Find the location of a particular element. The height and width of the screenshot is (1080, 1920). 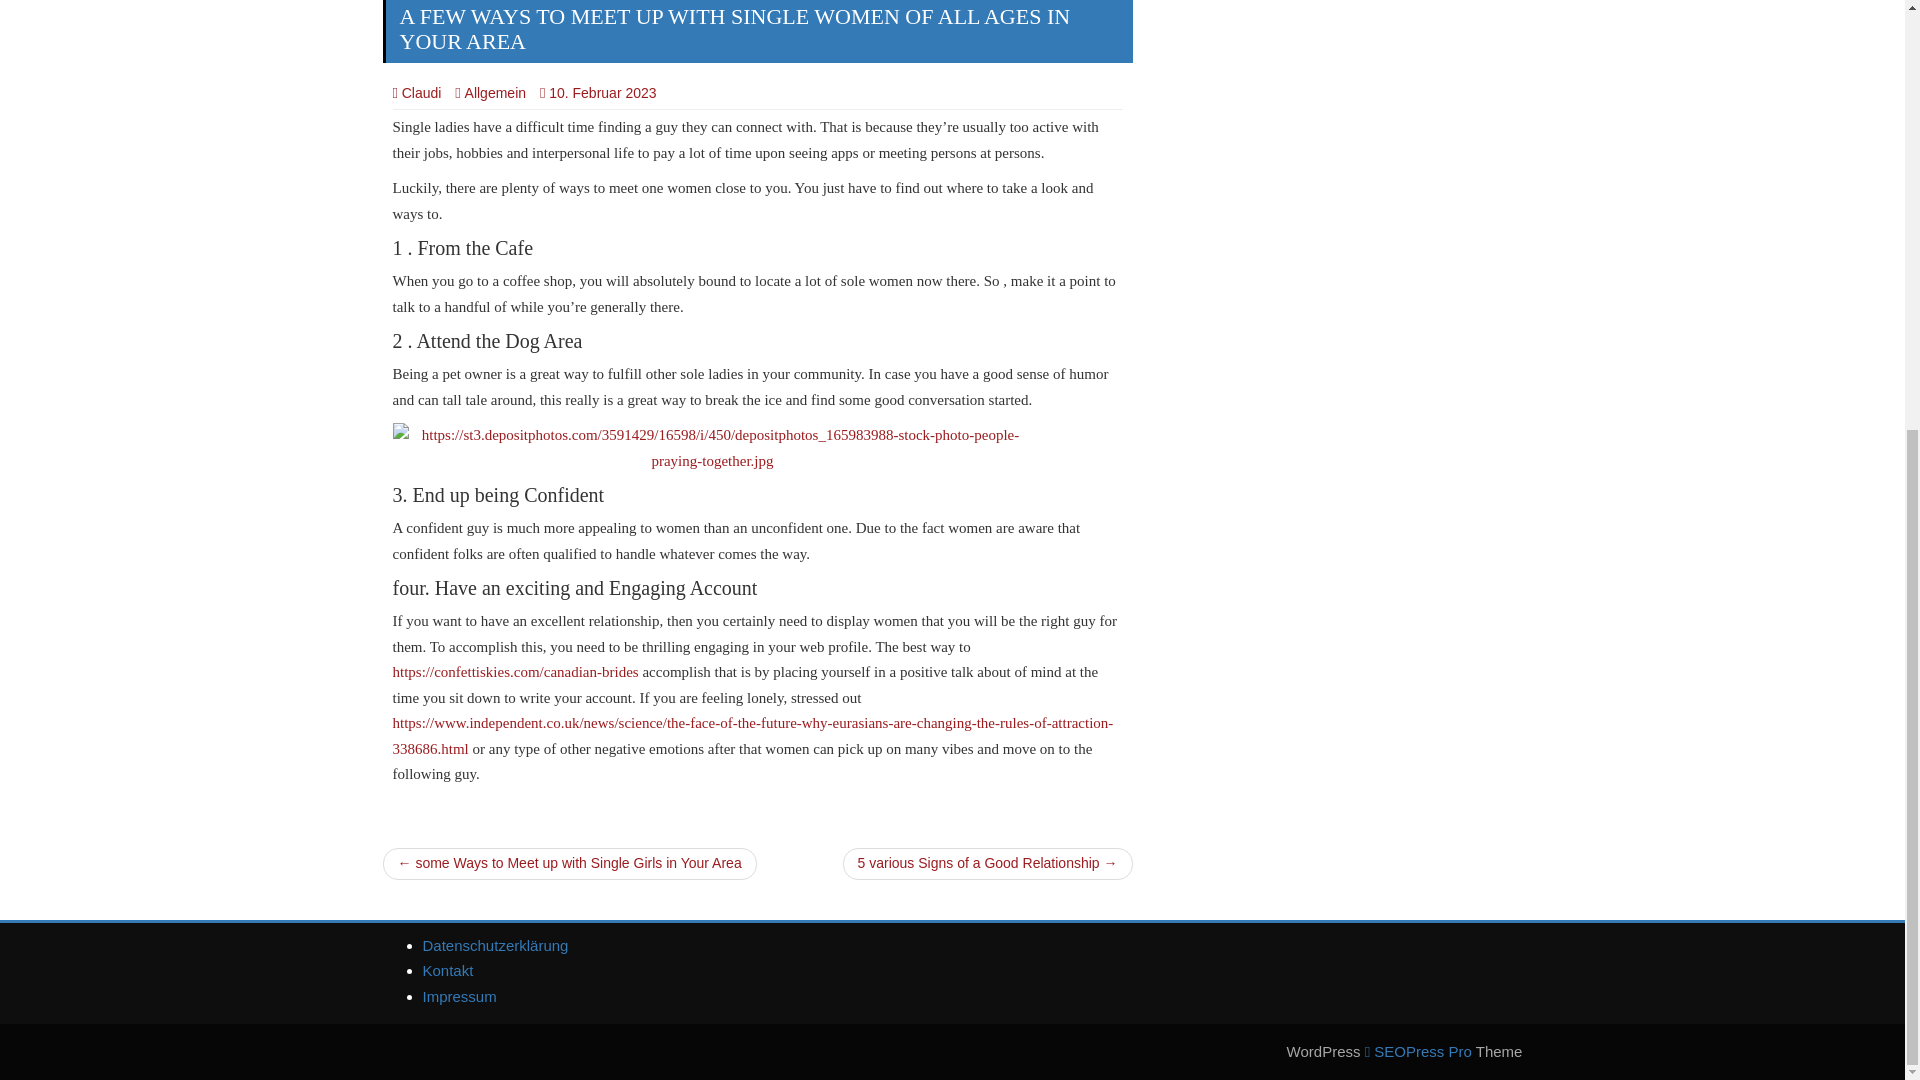

Impressum is located at coordinates (458, 996).